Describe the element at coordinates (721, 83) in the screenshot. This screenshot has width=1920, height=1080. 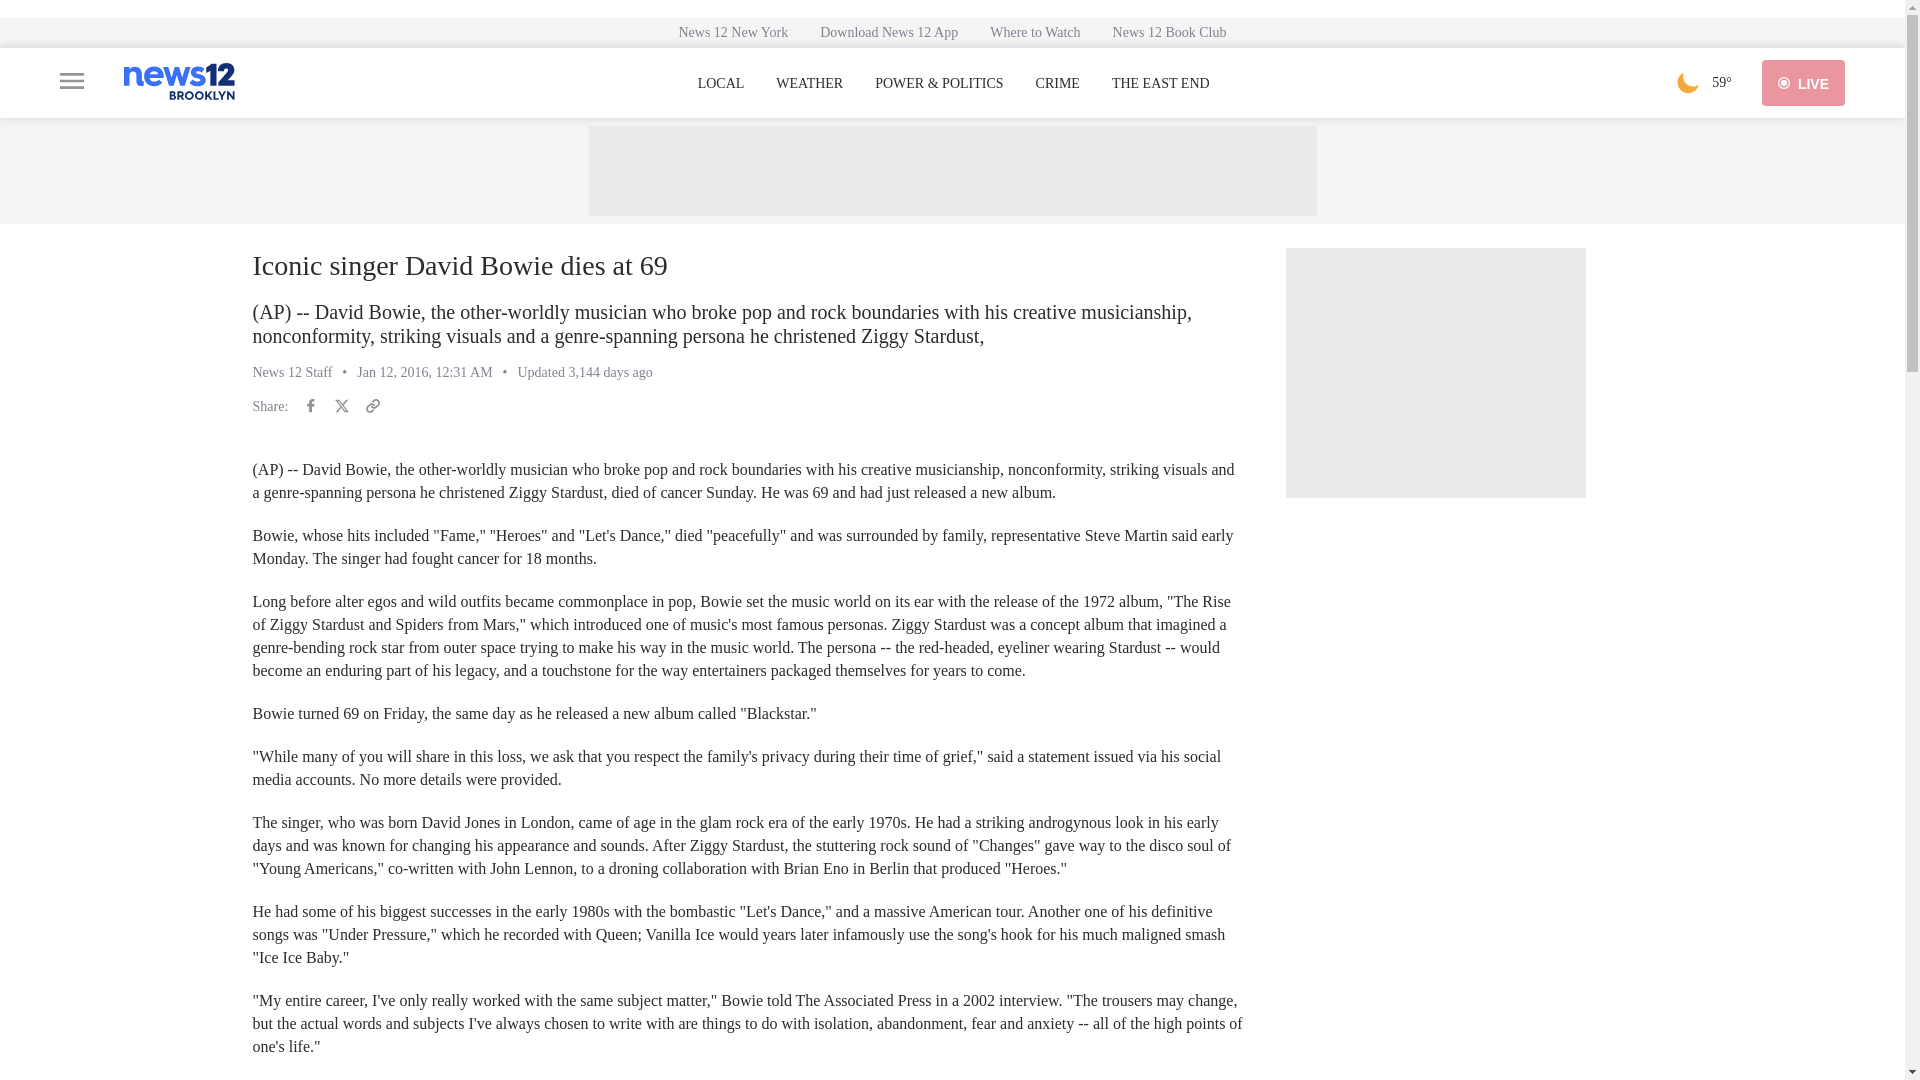
I see `LOCAL` at that location.